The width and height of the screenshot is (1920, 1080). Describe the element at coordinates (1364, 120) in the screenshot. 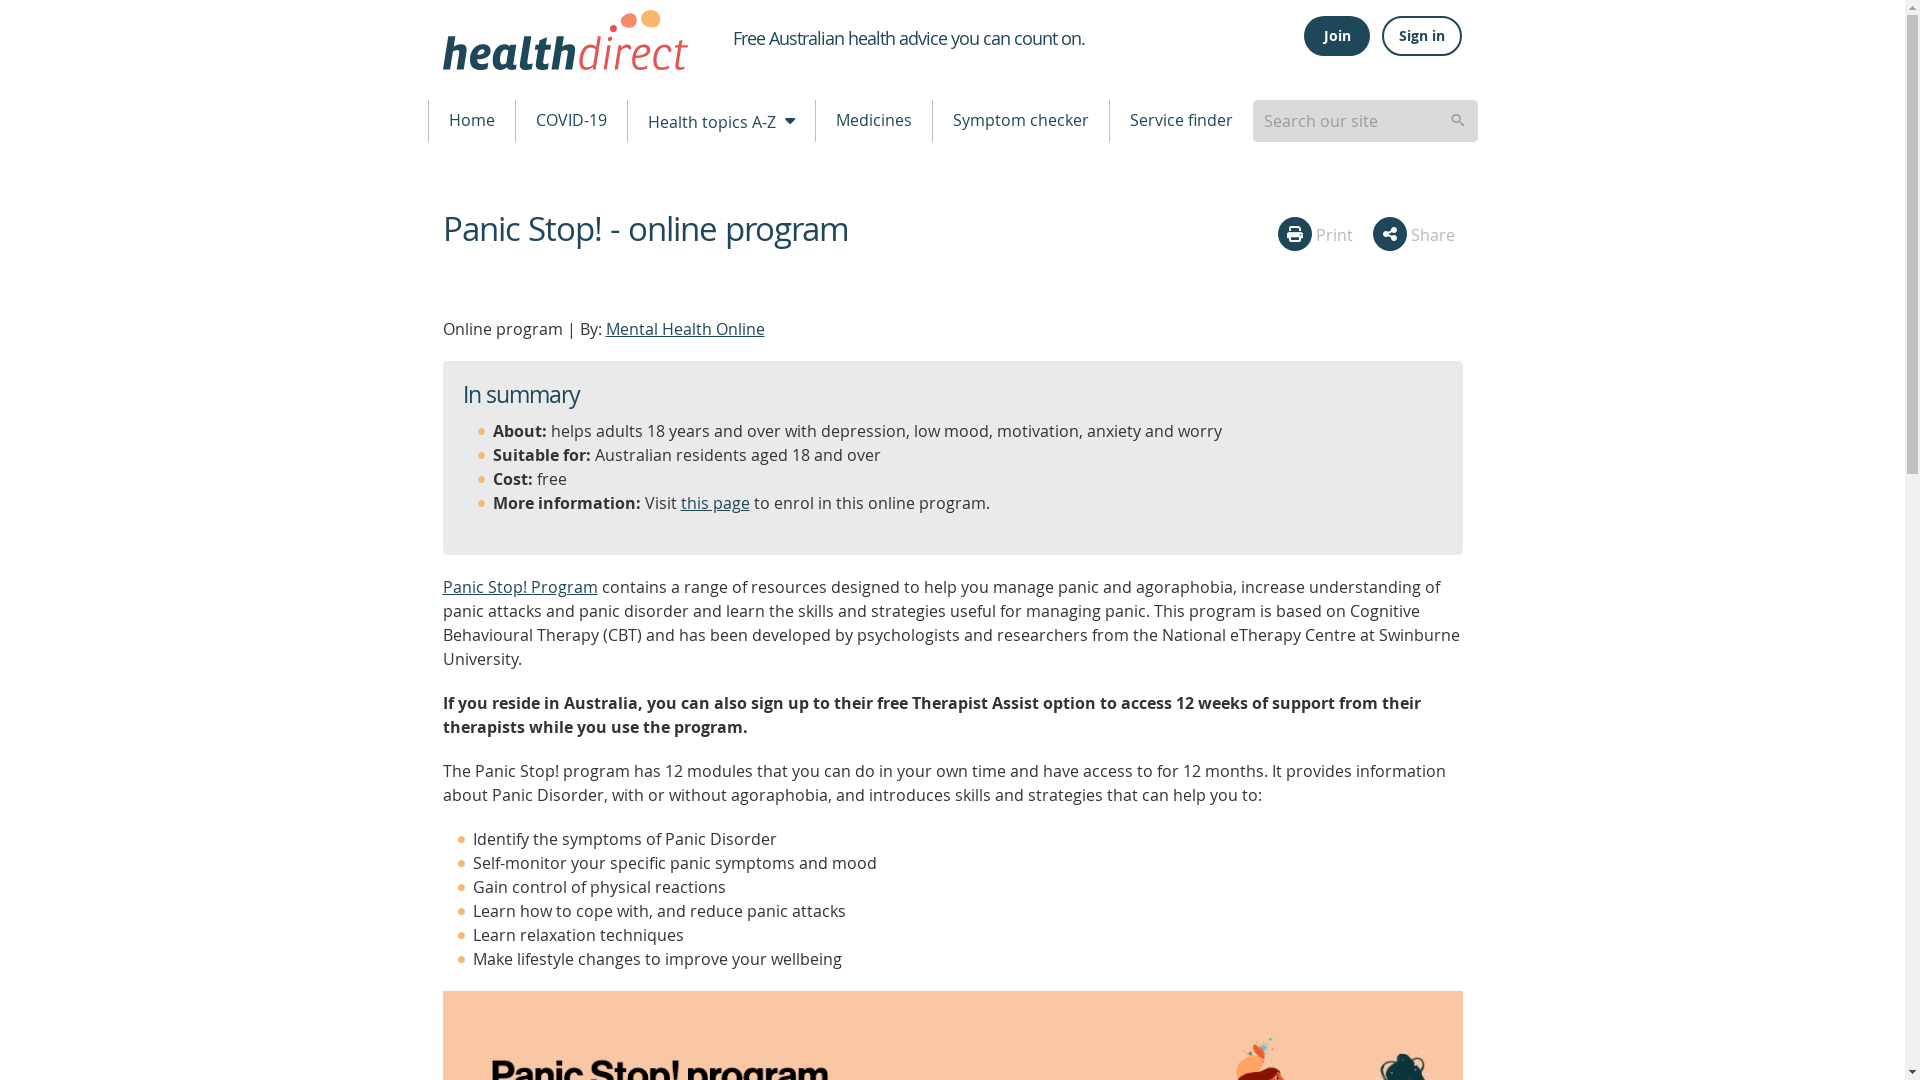

I see `Suggestion options` at that location.